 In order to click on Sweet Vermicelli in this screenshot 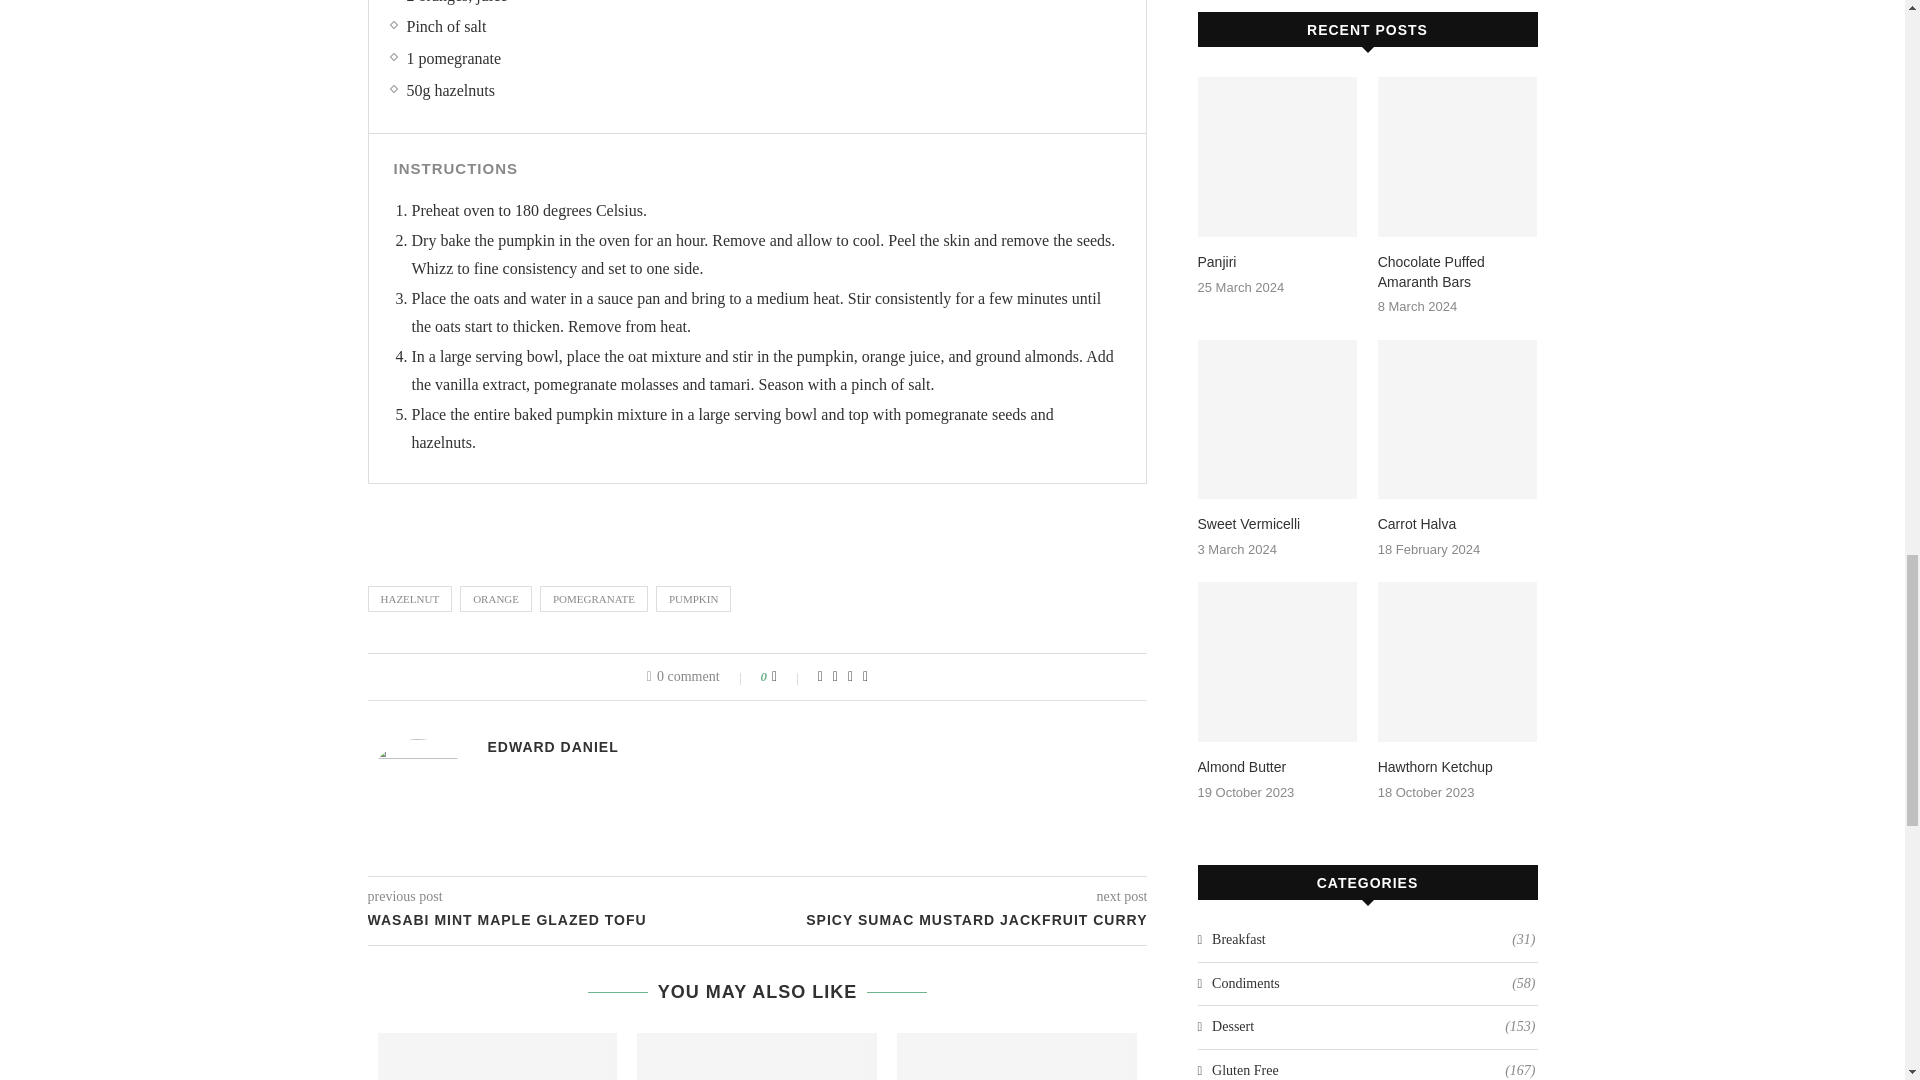, I will do `click(1016, 1056)`.